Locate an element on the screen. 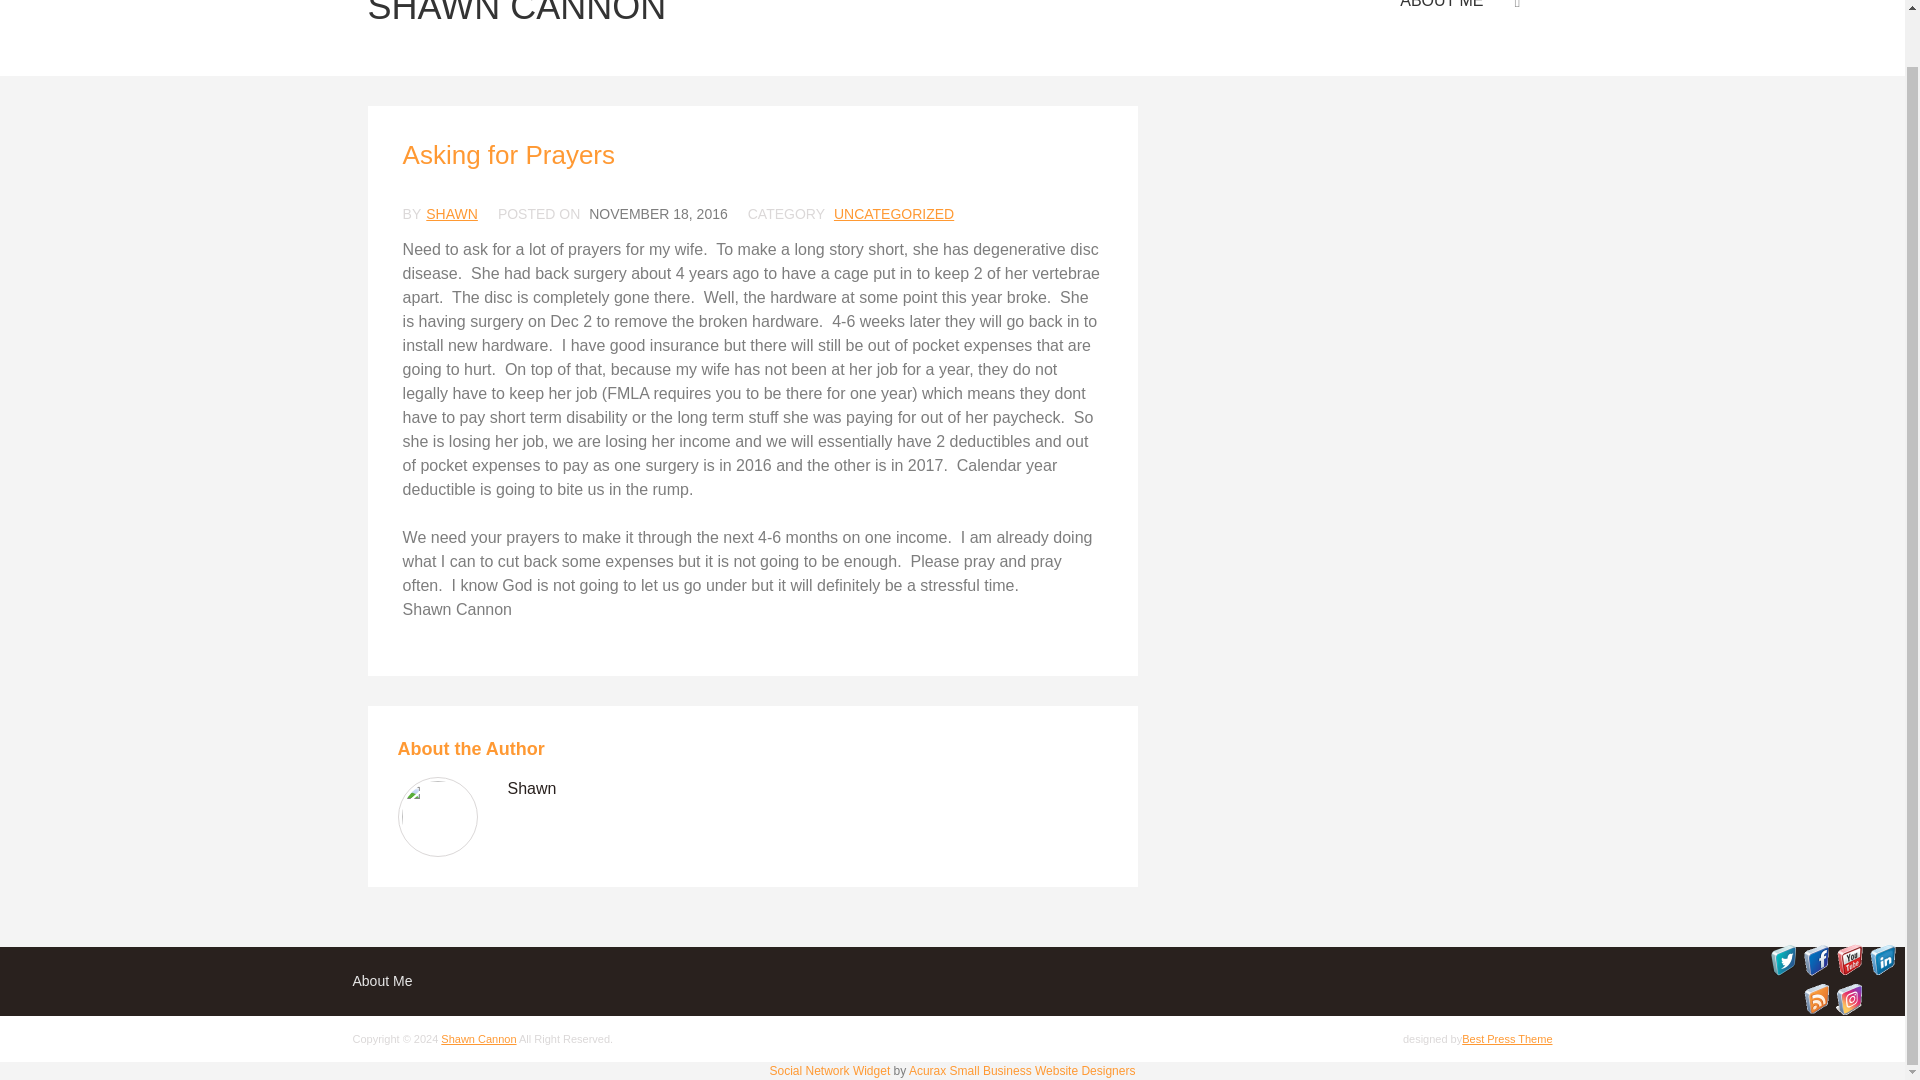 The image size is (1920, 1080). About Me is located at coordinates (382, 981).